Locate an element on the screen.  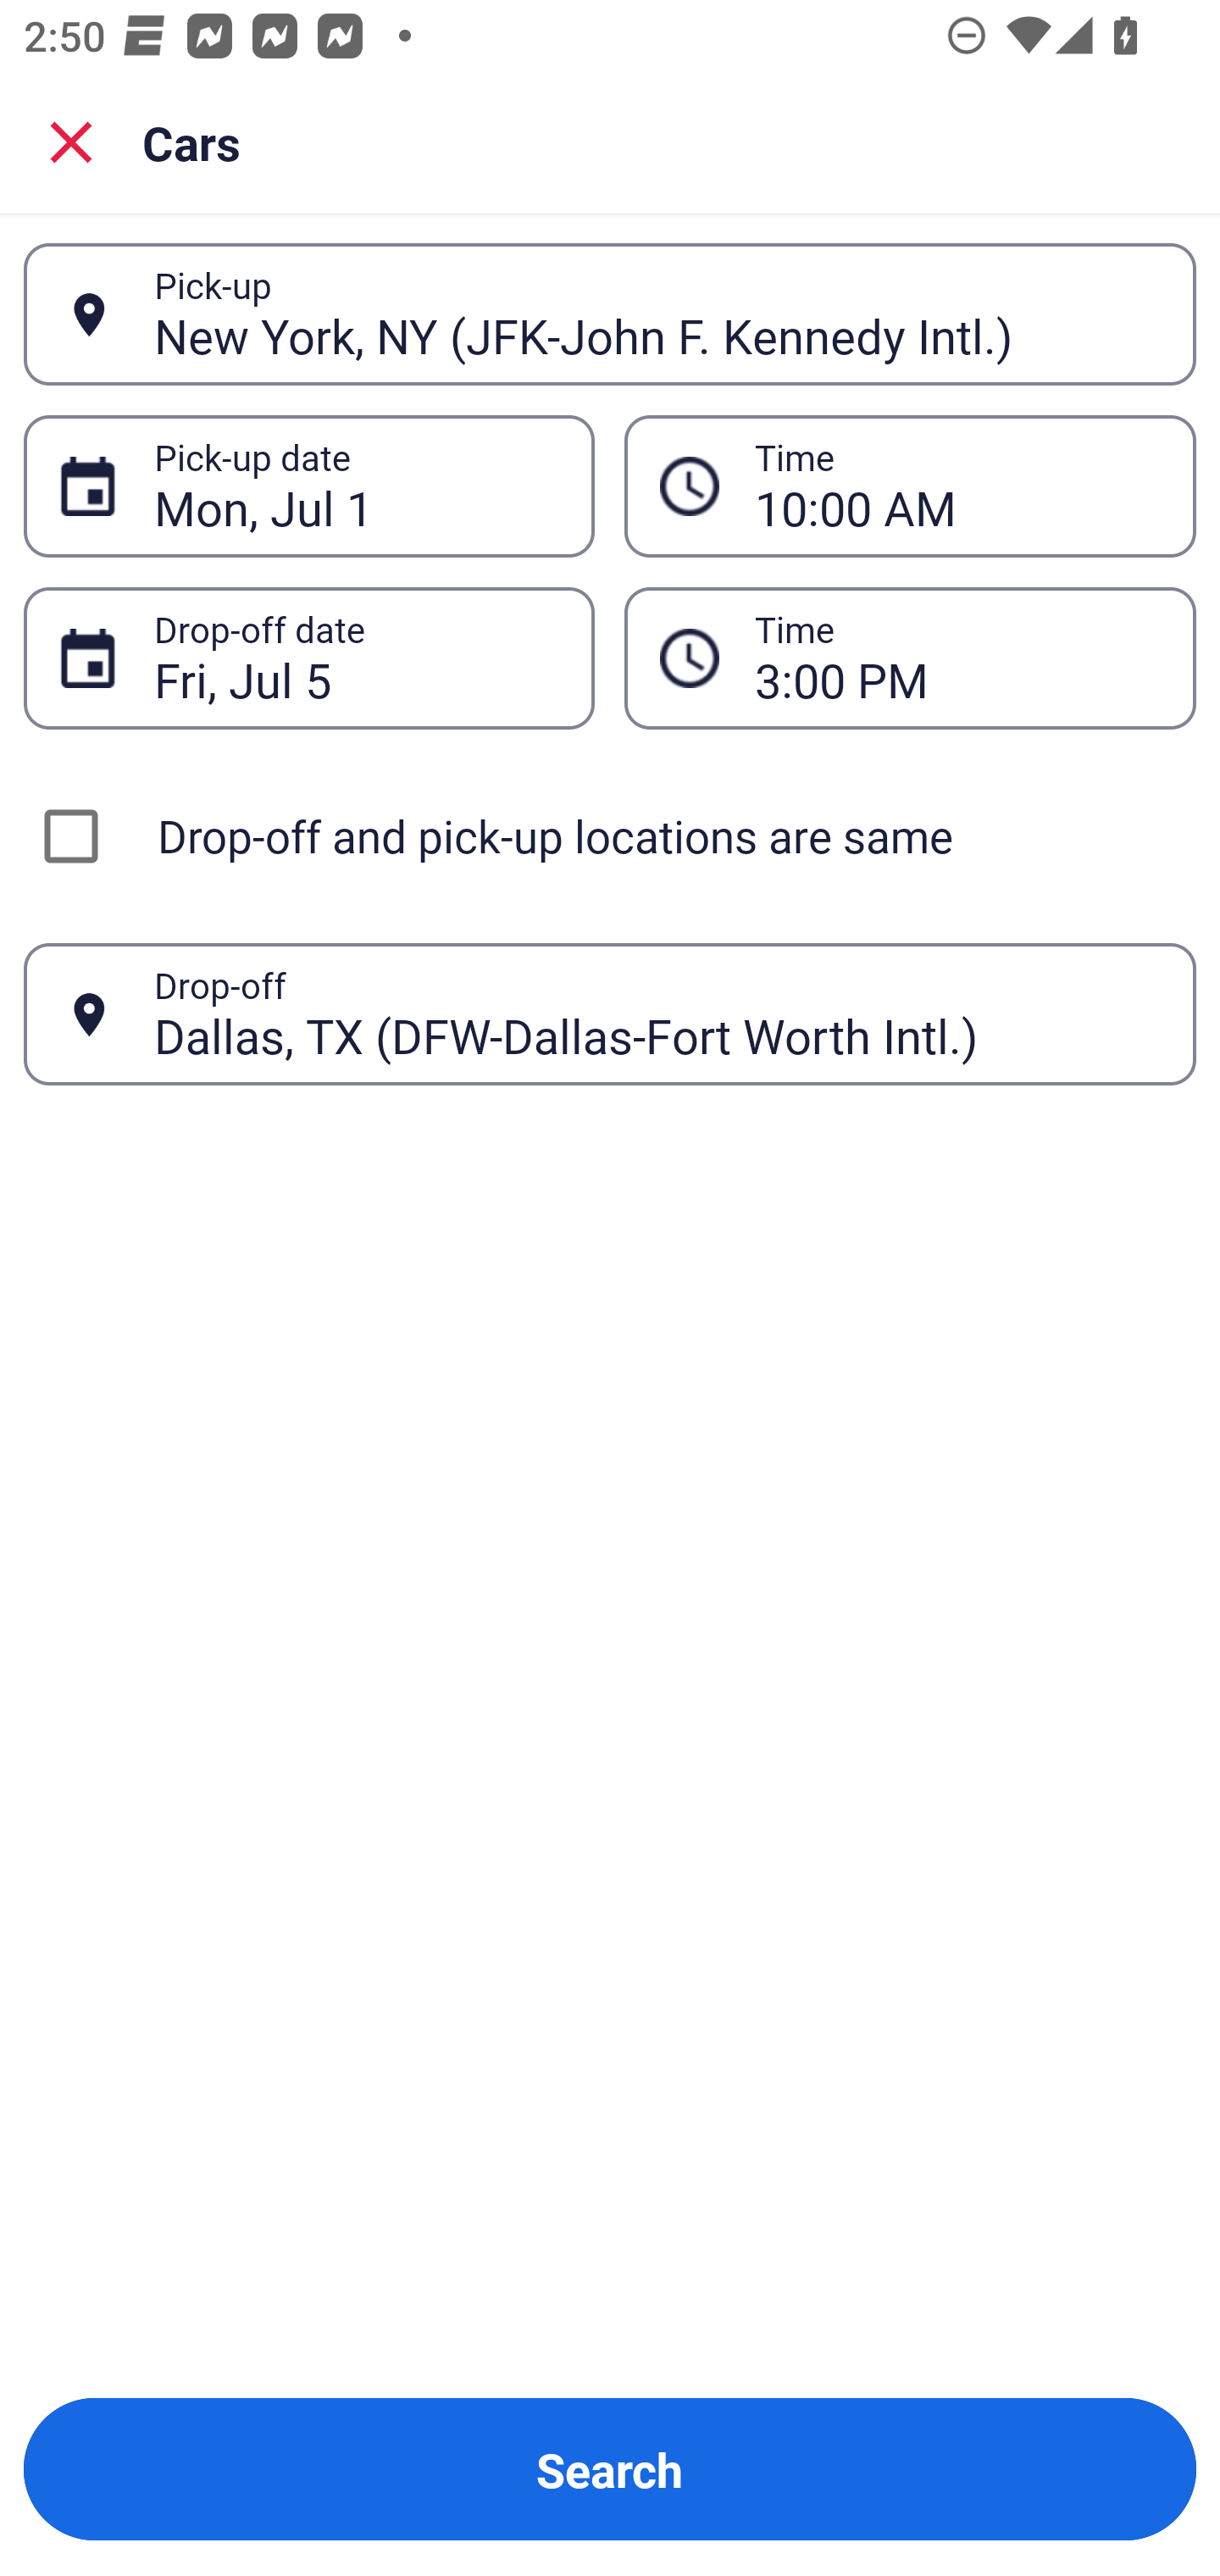
Dallas, TX (DFW-Dallas-Fort Worth Intl.) is located at coordinates (657, 1013).